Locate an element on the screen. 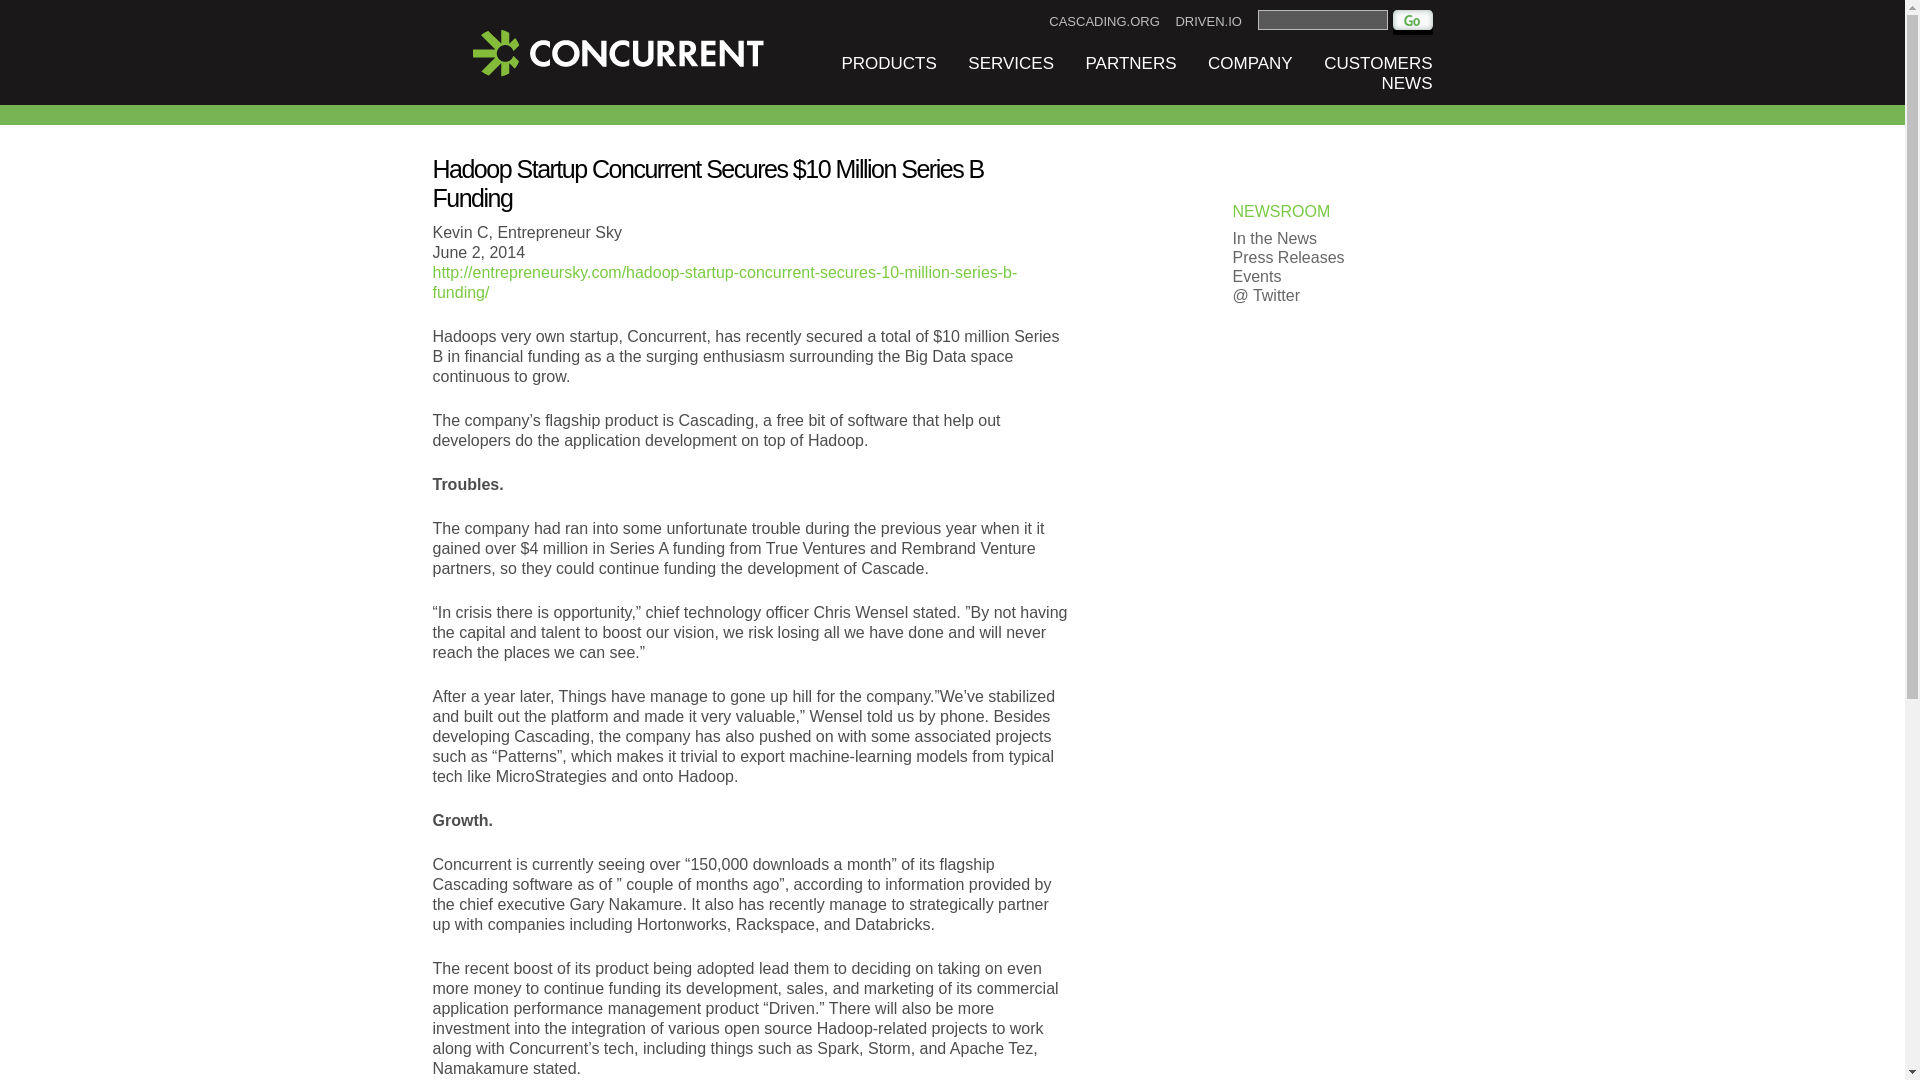 This screenshot has height=1080, width=1920. CASCADING.ORG is located at coordinates (1104, 22).